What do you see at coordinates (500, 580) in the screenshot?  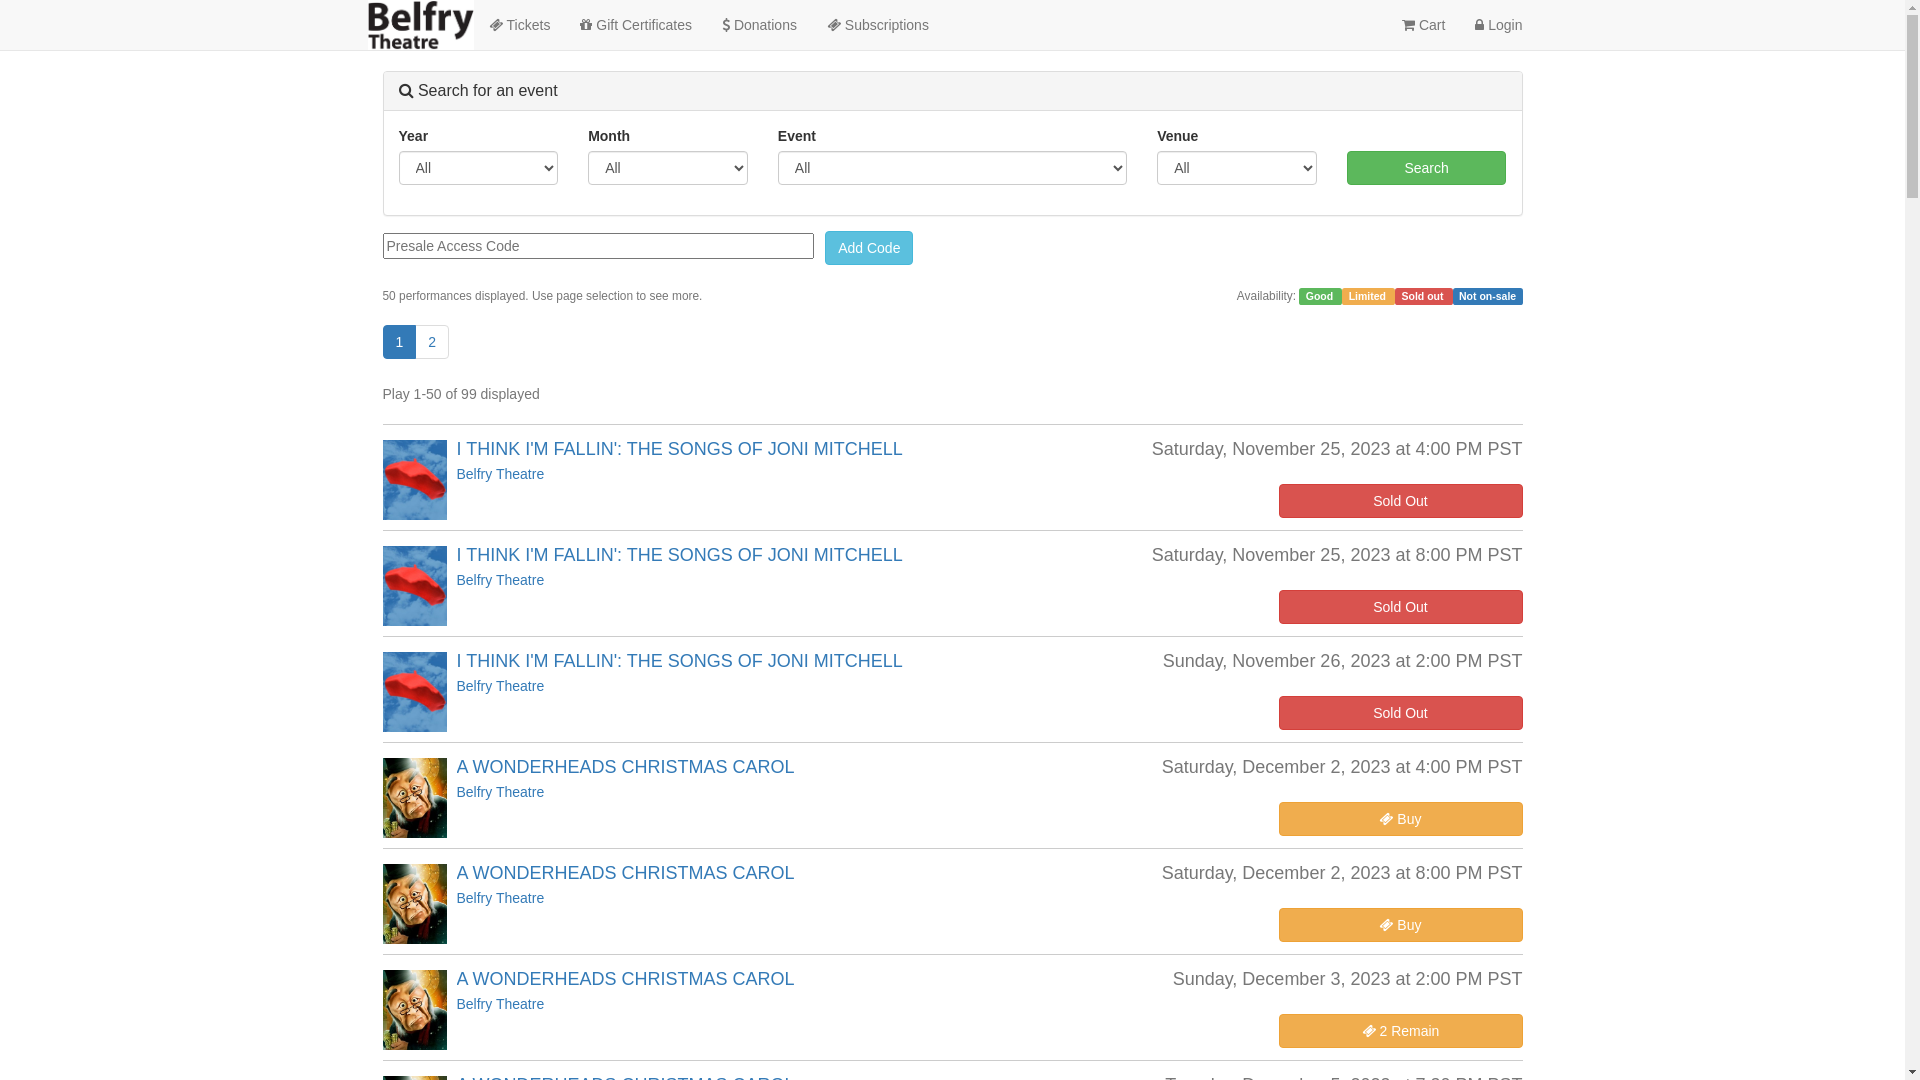 I see `Belfry Theatre` at bounding box center [500, 580].